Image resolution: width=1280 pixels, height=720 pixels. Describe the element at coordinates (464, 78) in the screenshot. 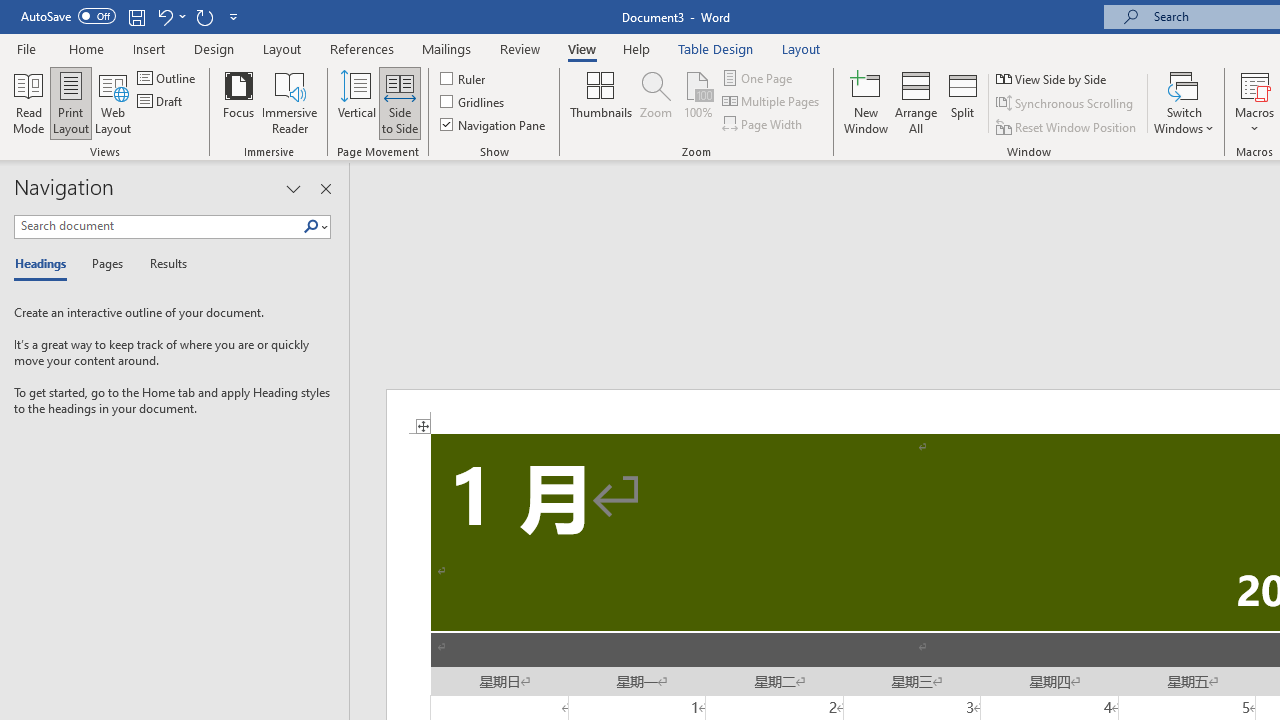

I see `Ruler` at that location.